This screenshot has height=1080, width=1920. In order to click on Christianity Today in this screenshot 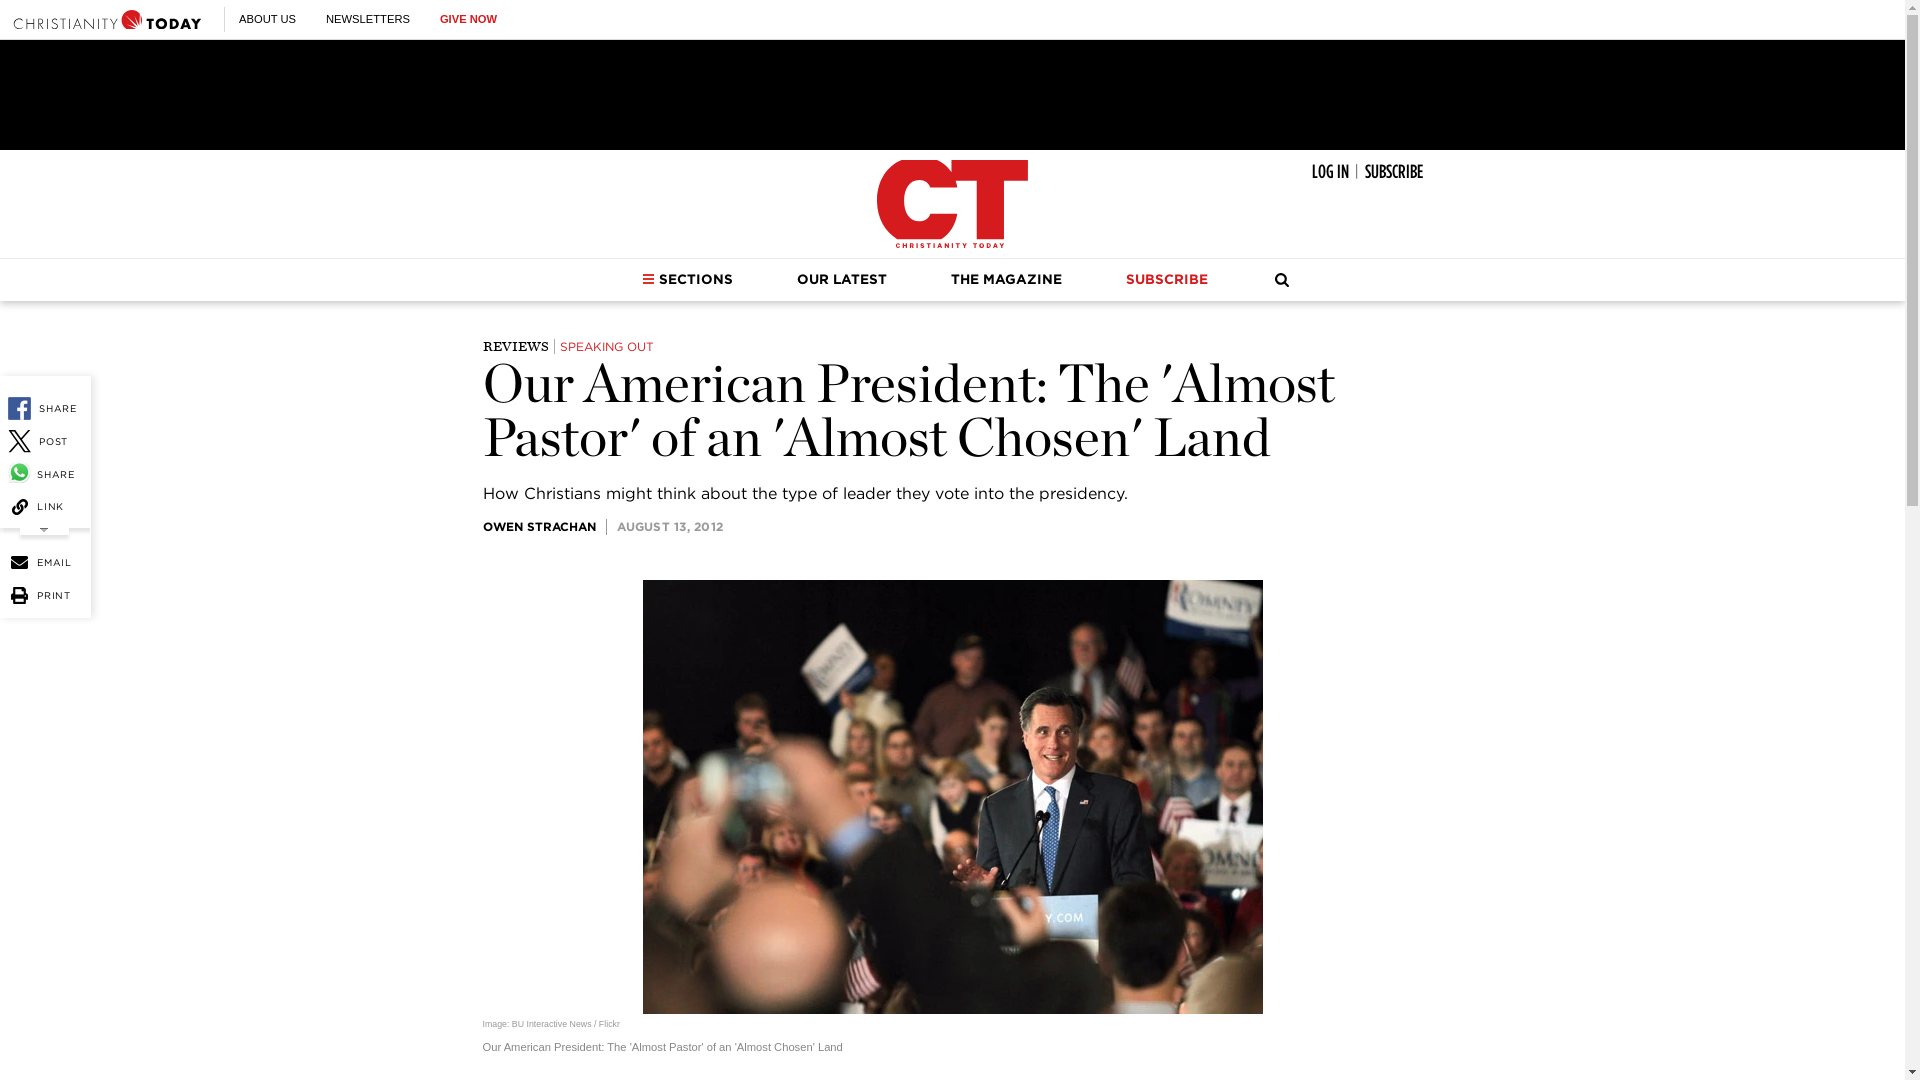, I will do `click(952, 204)`.